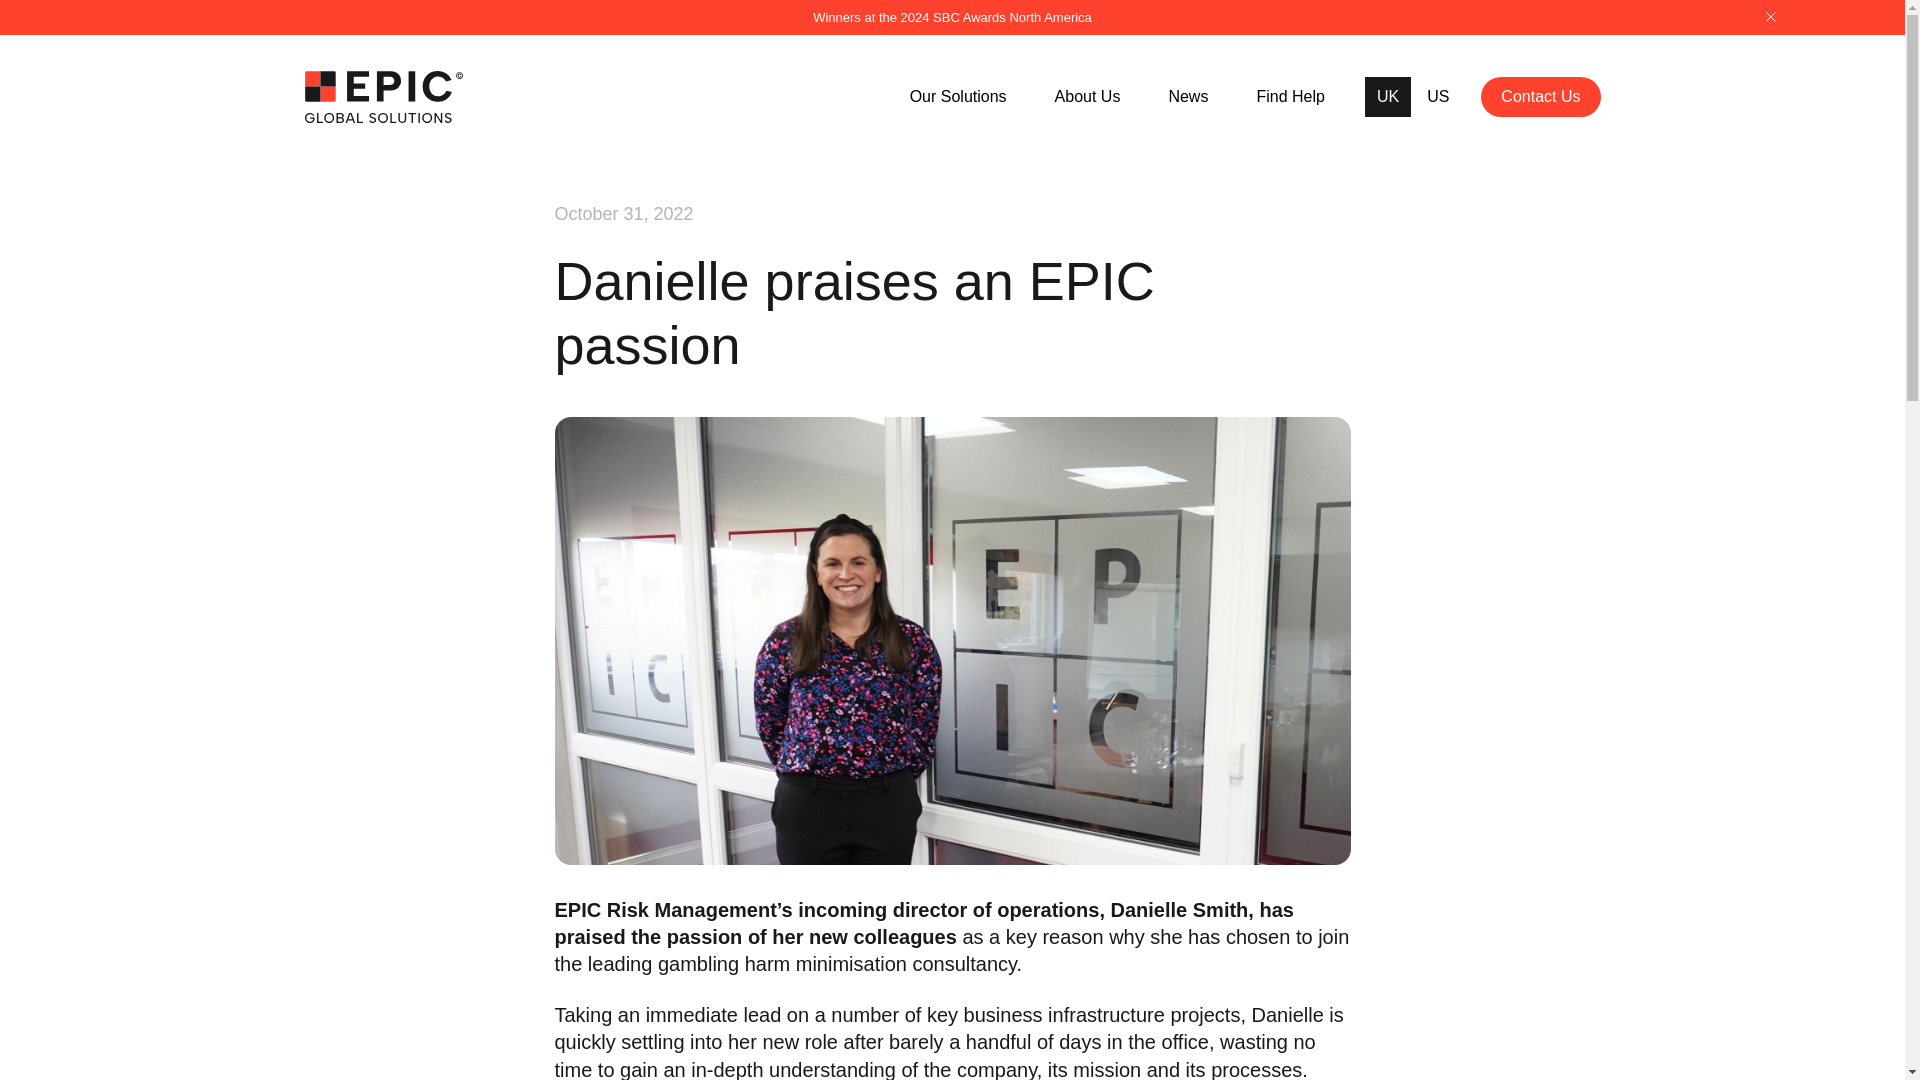 This screenshot has width=1920, height=1080. I want to click on US, so click(1438, 97).